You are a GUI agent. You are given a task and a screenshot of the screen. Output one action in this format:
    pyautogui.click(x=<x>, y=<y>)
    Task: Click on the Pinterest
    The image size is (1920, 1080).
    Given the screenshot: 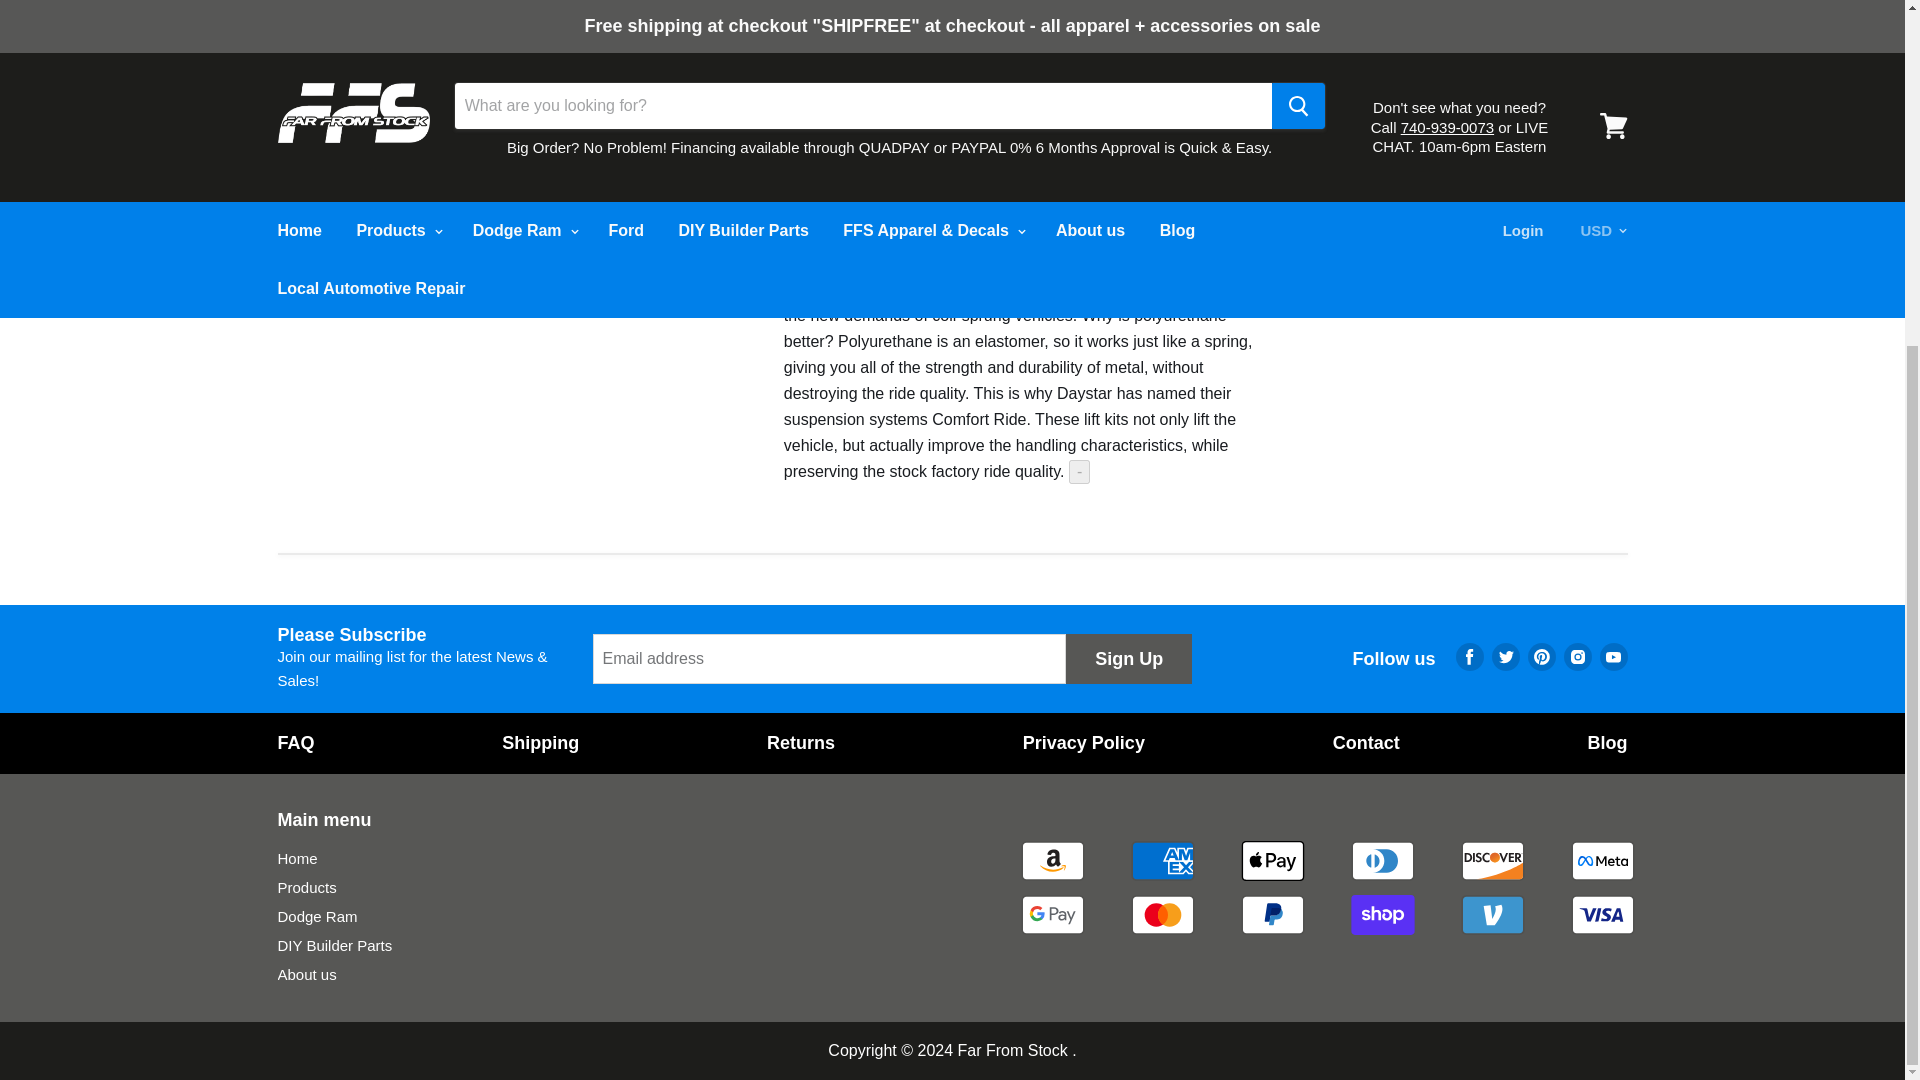 What is the action you would take?
    pyautogui.click(x=1542, y=657)
    